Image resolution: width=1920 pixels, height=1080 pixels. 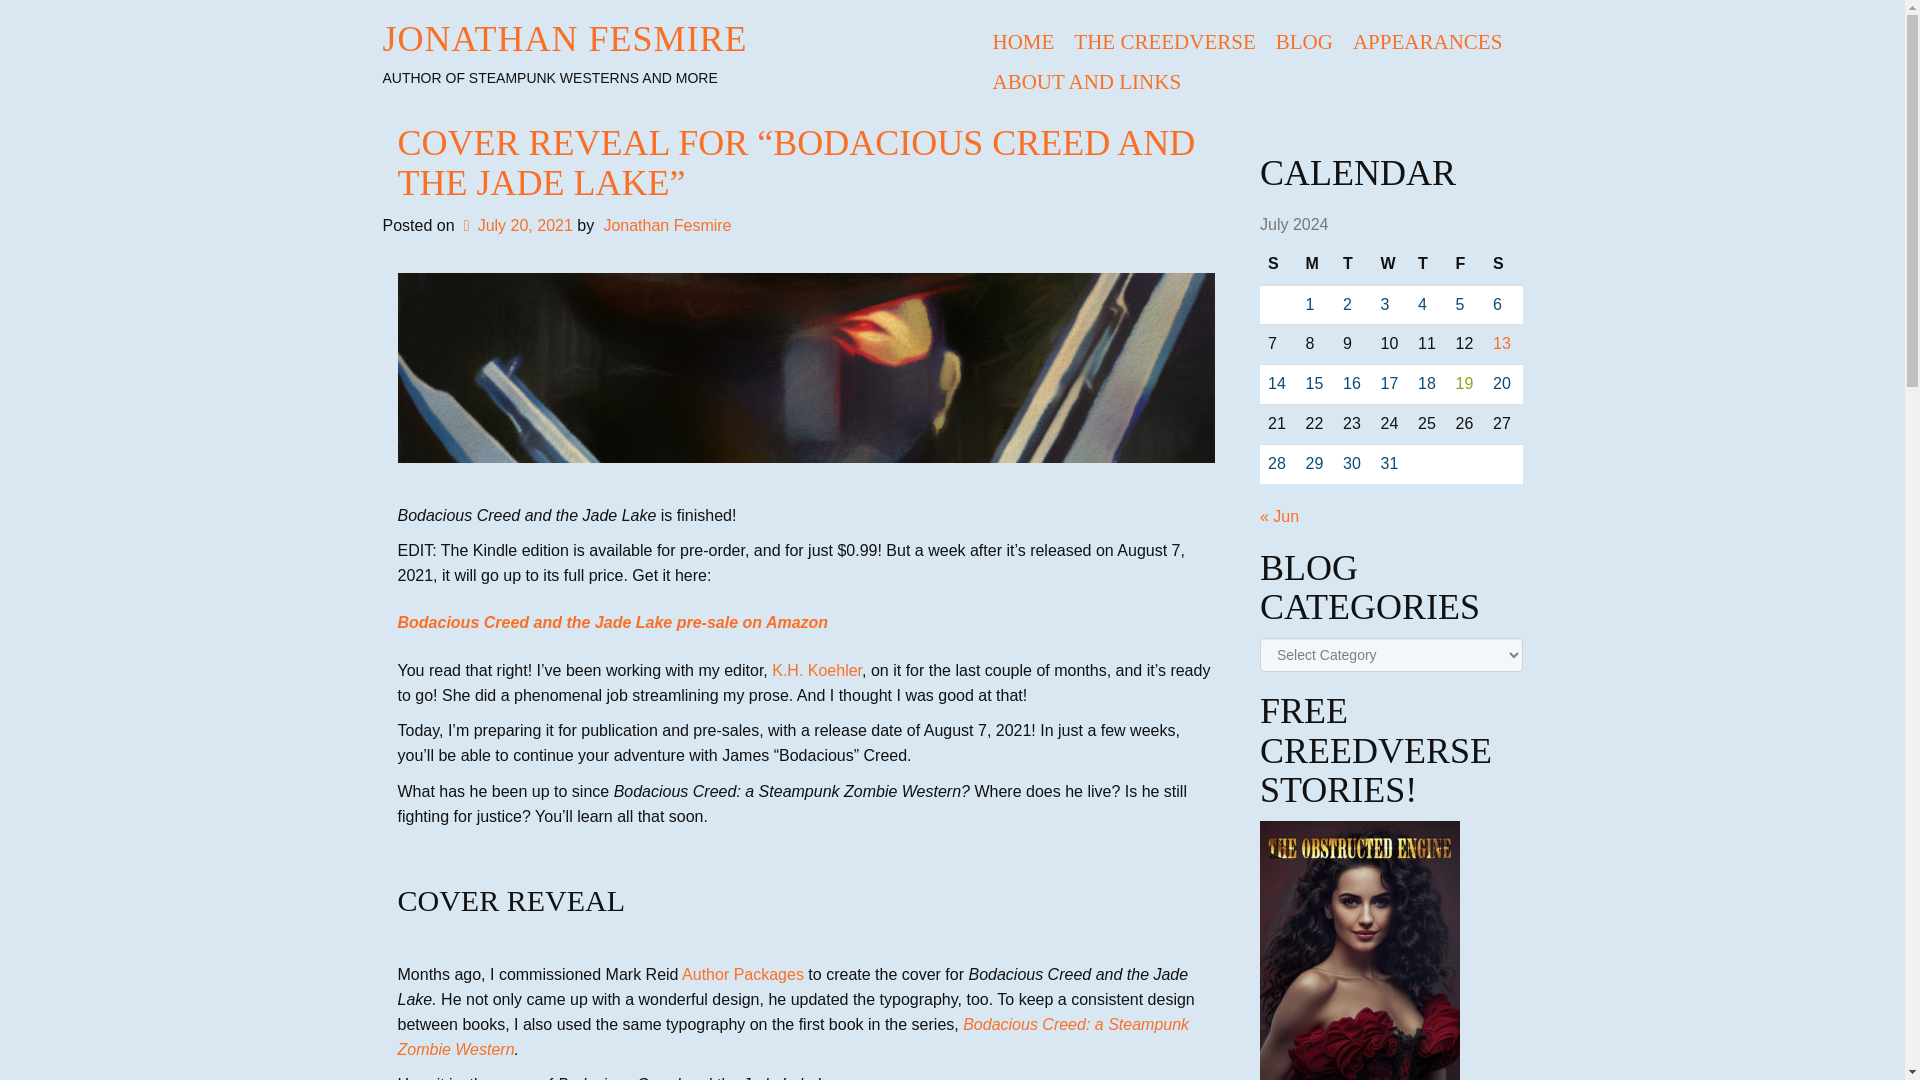 What do you see at coordinates (1390, 265) in the screenshot?
I see `Wednesday` at bounding box center [1390, 265].